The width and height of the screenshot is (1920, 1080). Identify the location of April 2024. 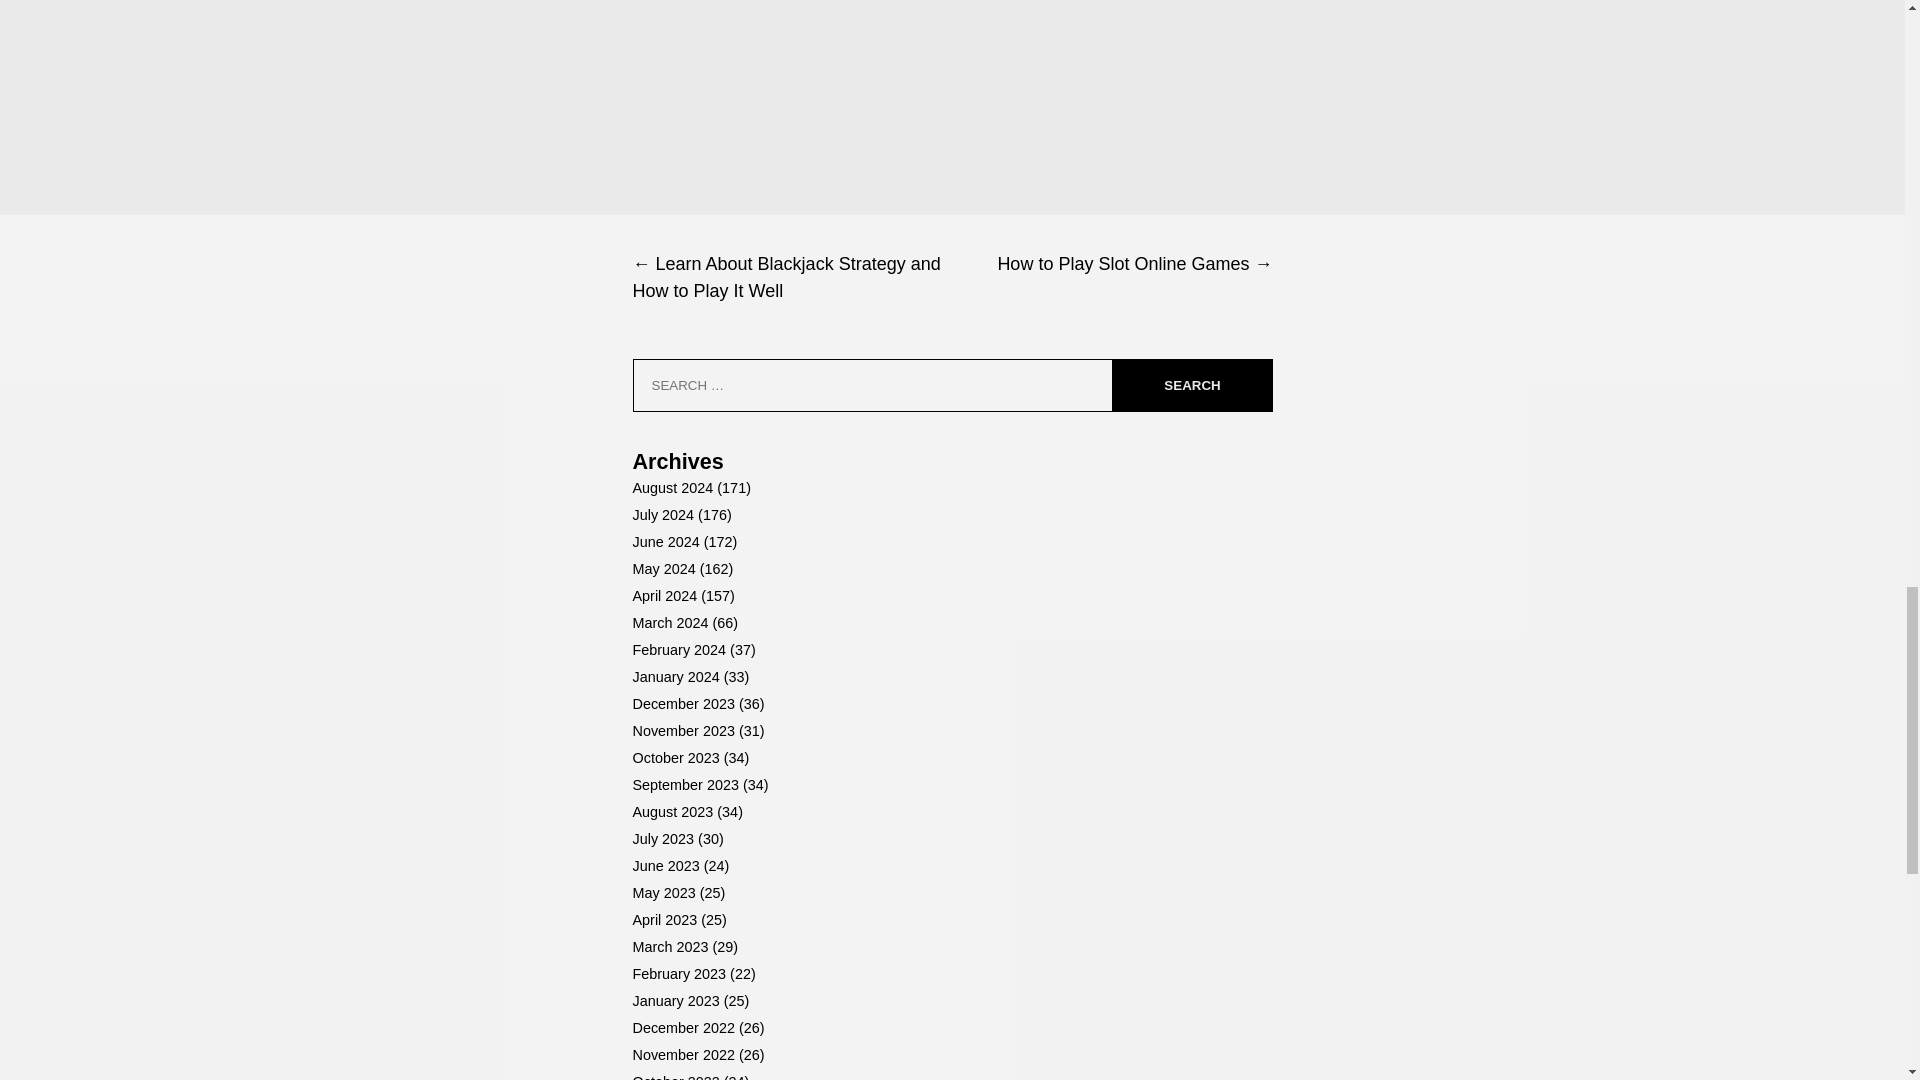
(664, 595).